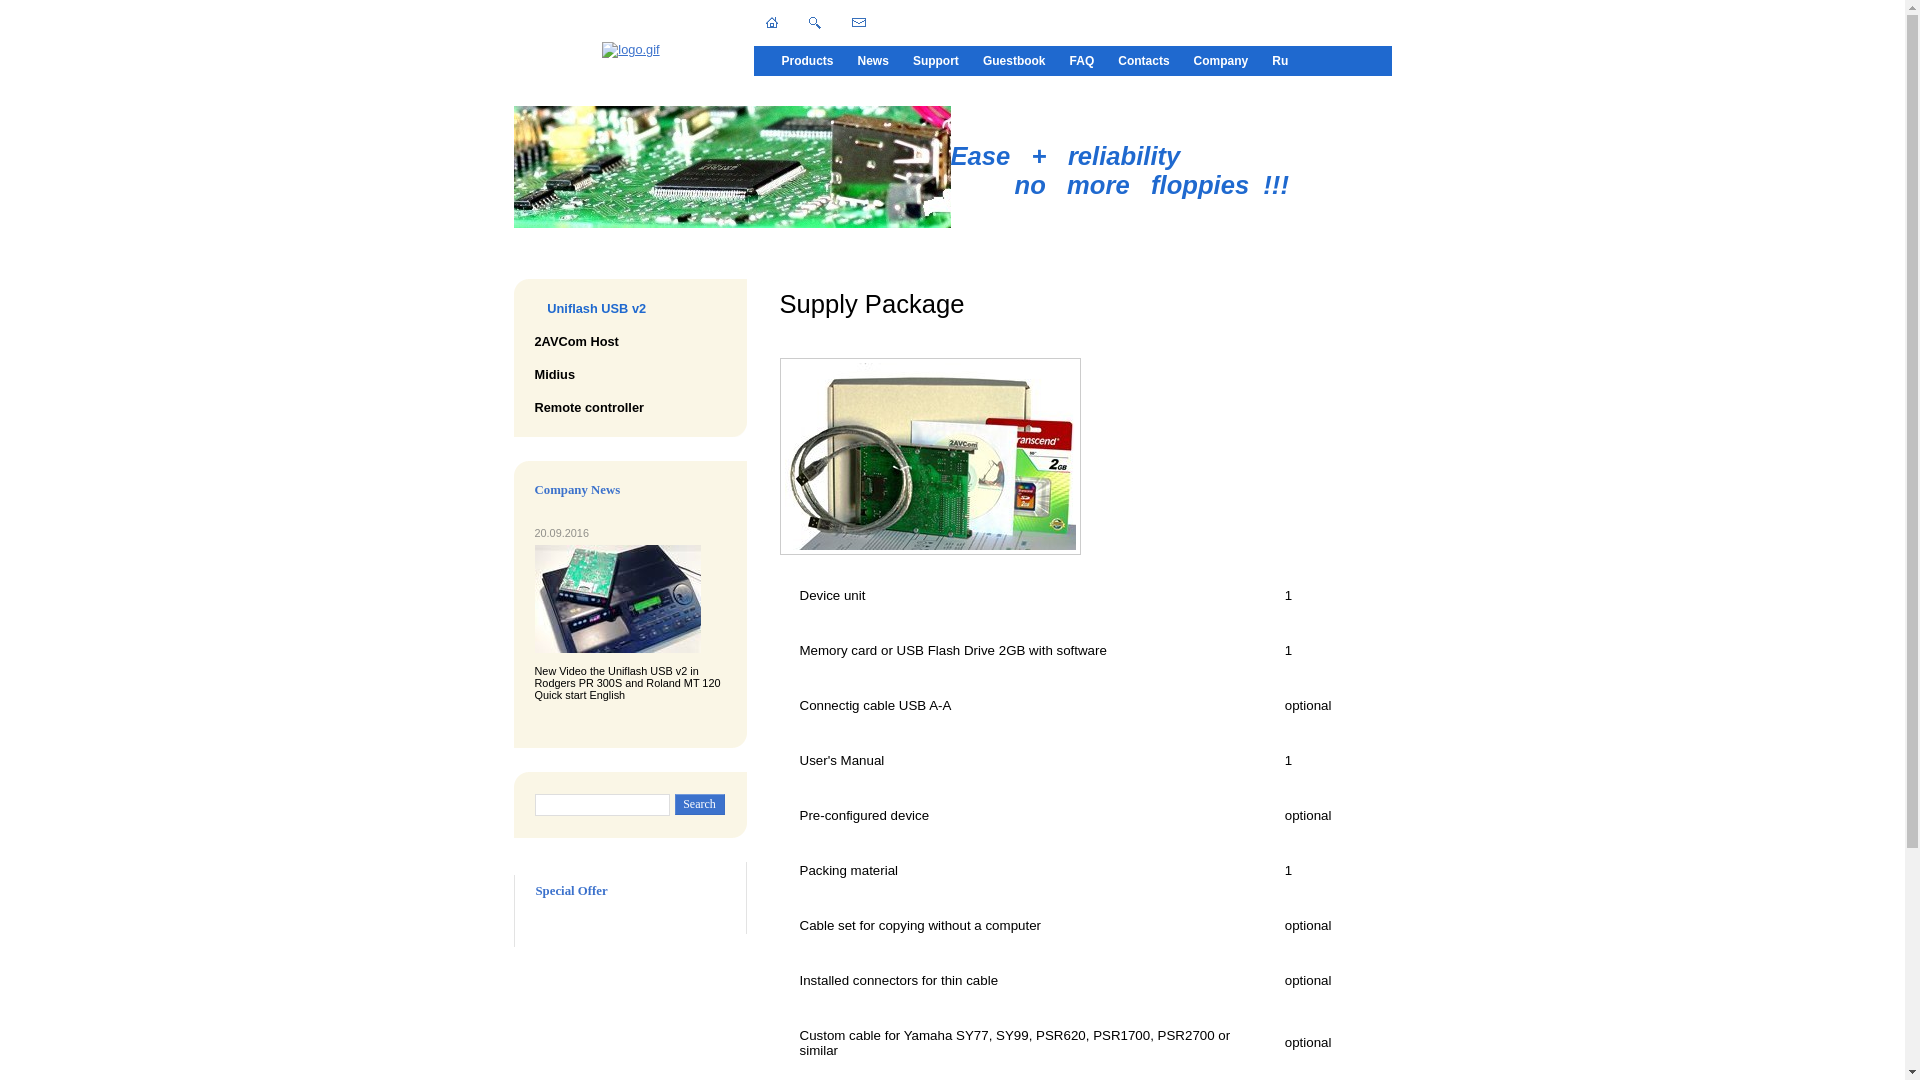 This screenshot has width=1920, height=1080. I want to click on Midius, so click(560, 374).